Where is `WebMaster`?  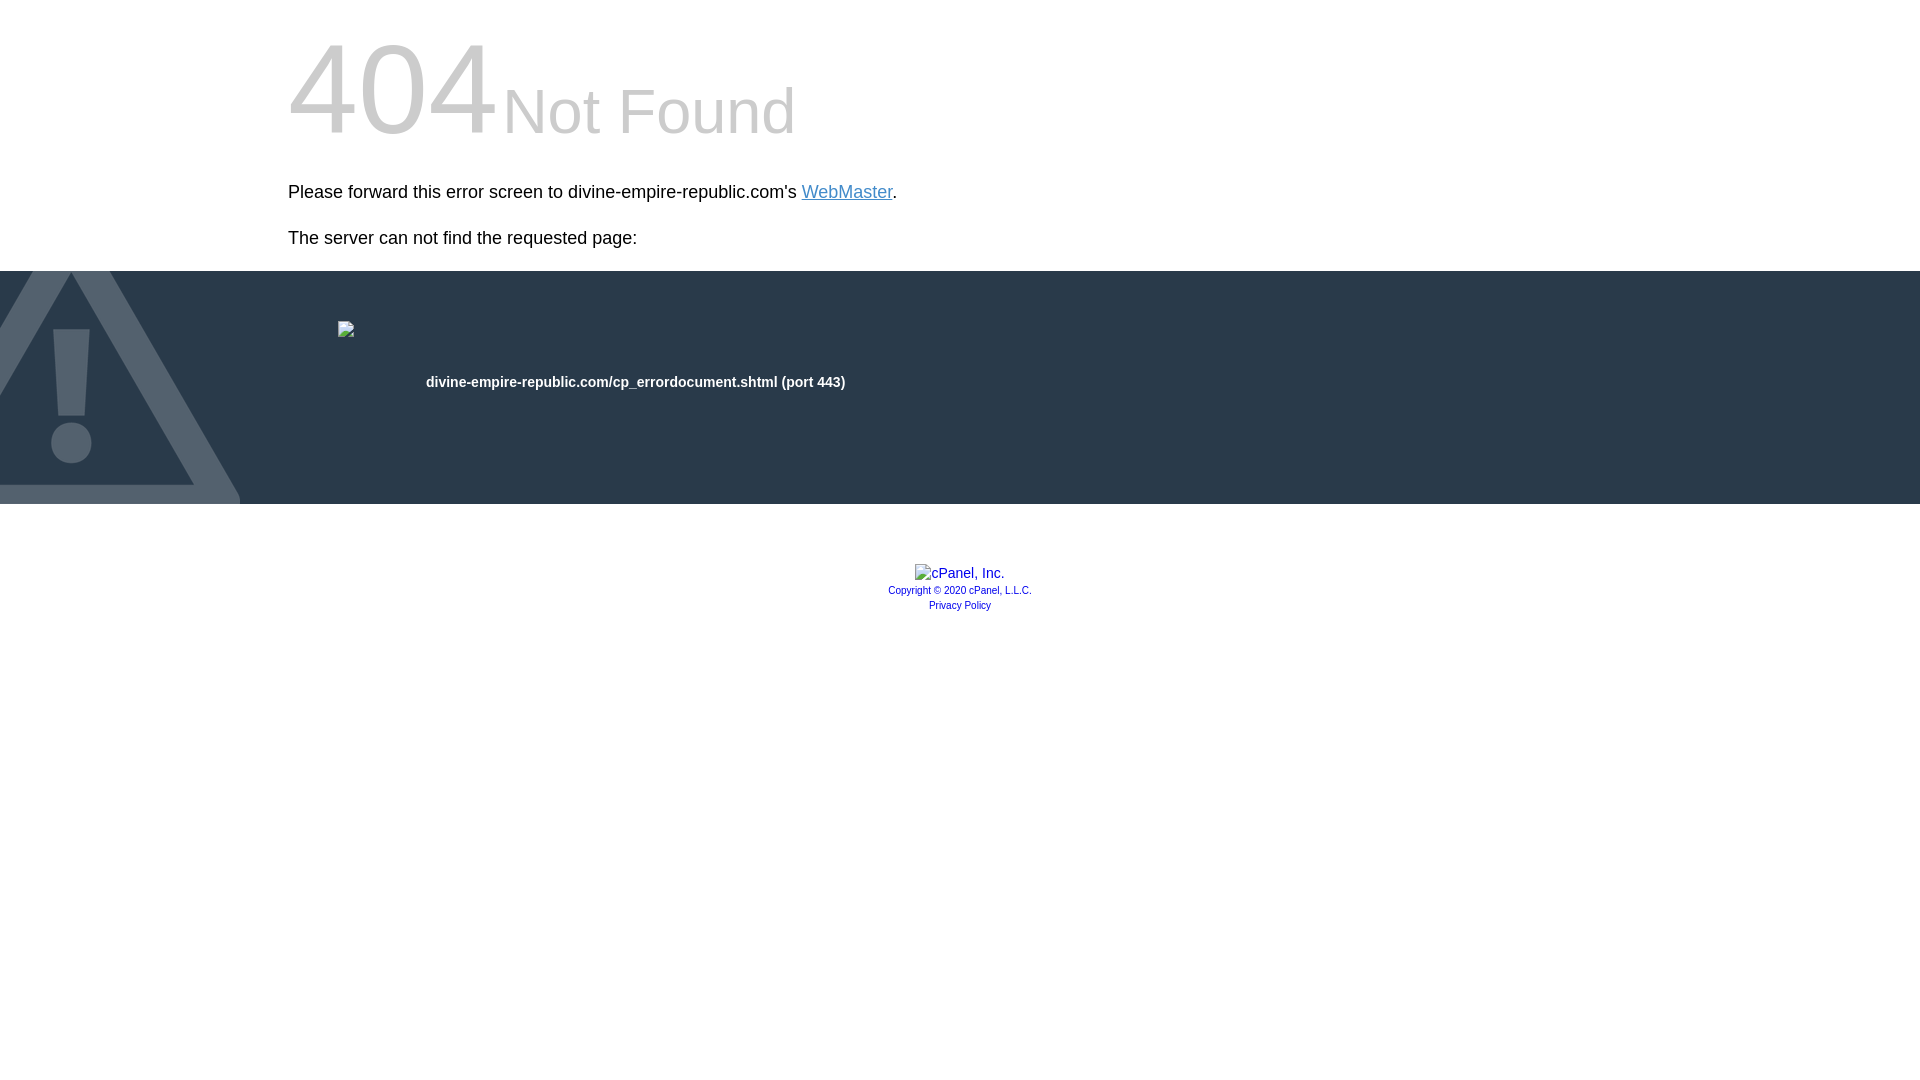
WebMaster is located at coordinates (847, 192).